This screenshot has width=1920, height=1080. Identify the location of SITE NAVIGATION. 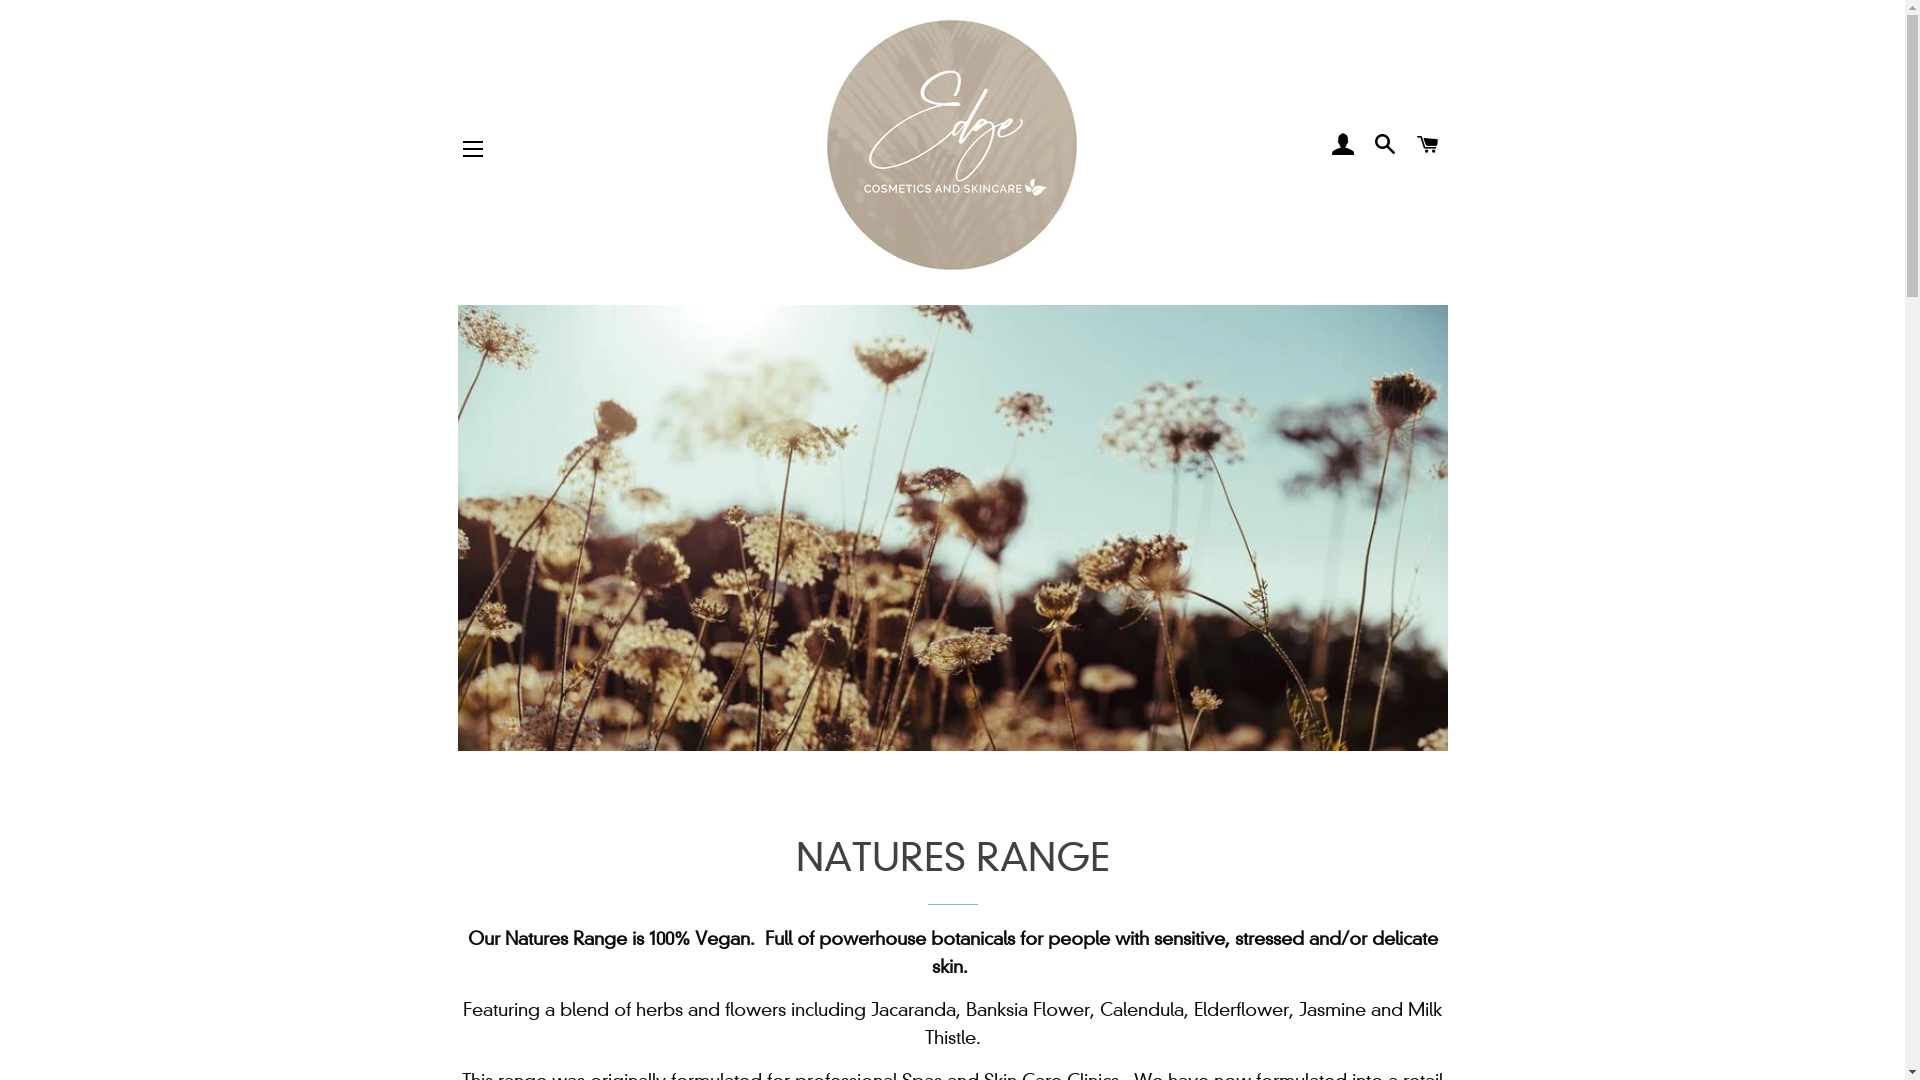
(473, 149).